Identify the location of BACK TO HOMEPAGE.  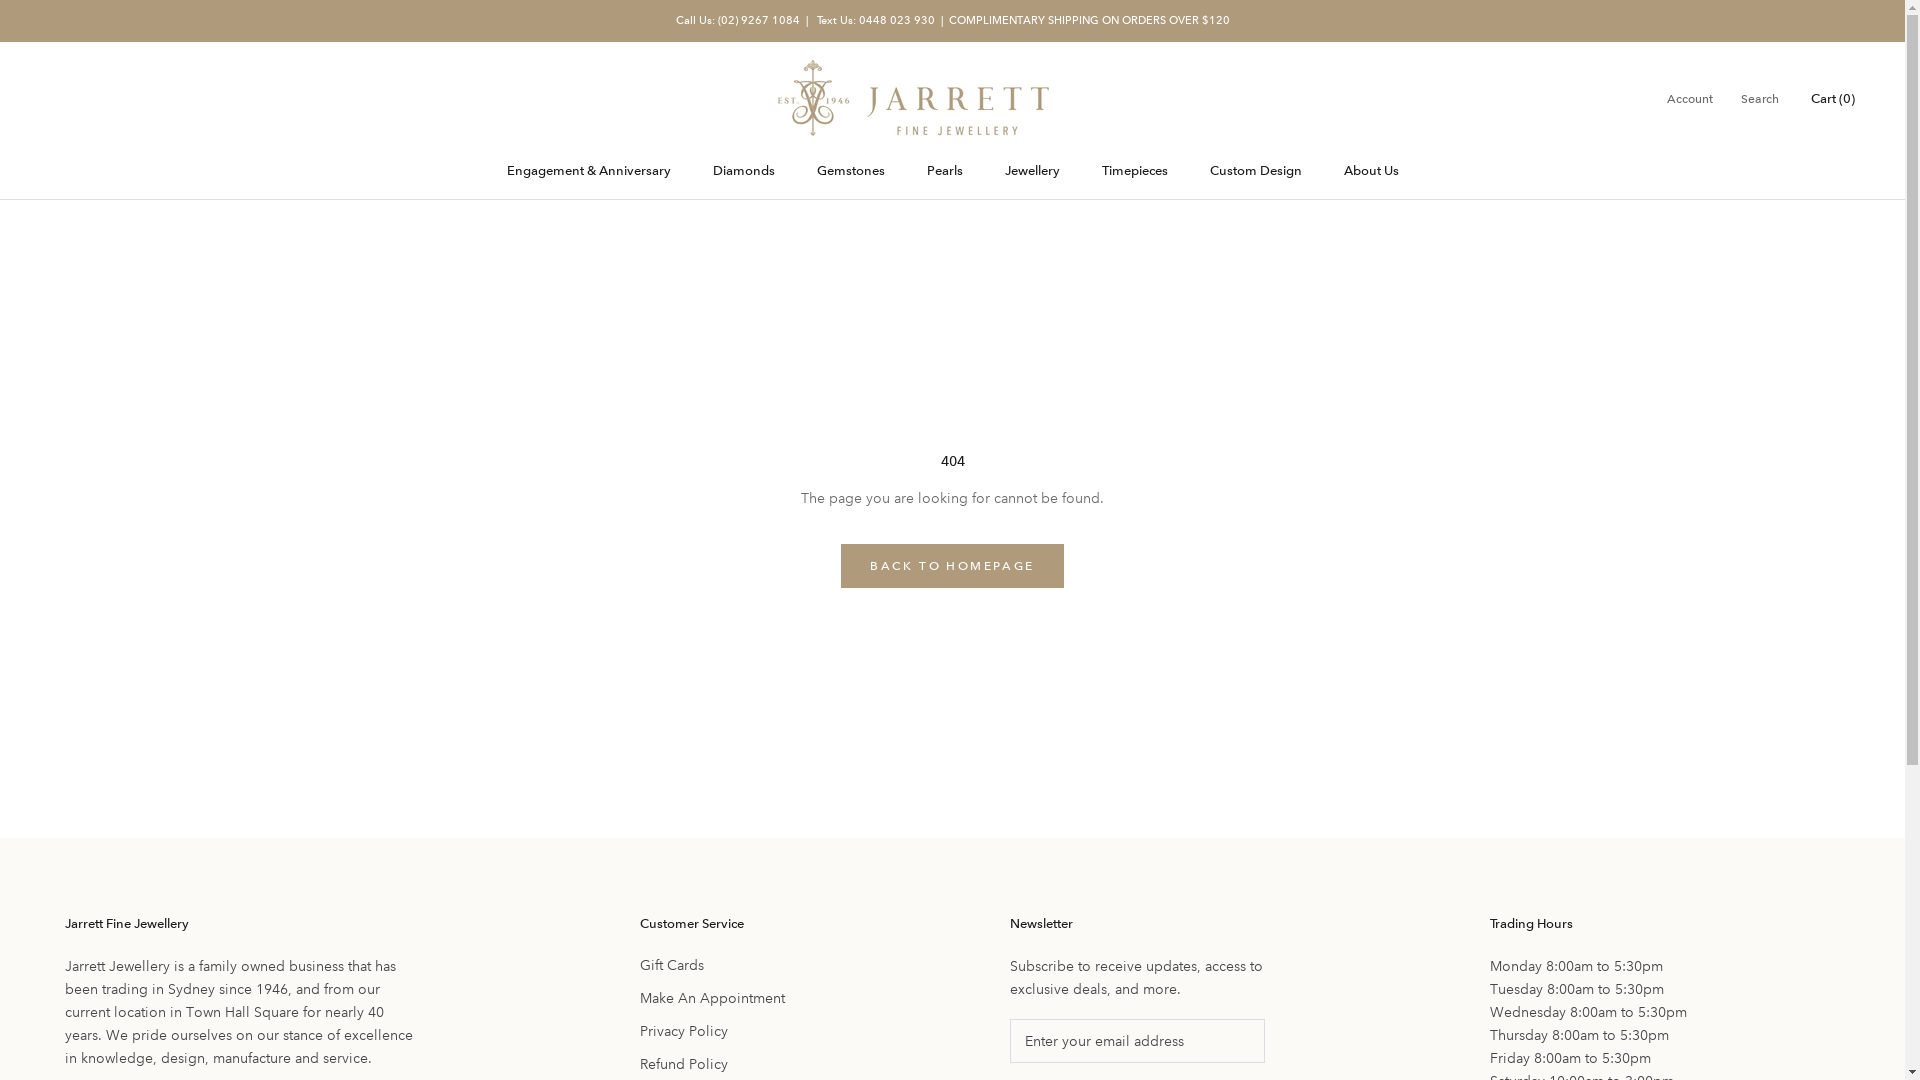
(952, 566).